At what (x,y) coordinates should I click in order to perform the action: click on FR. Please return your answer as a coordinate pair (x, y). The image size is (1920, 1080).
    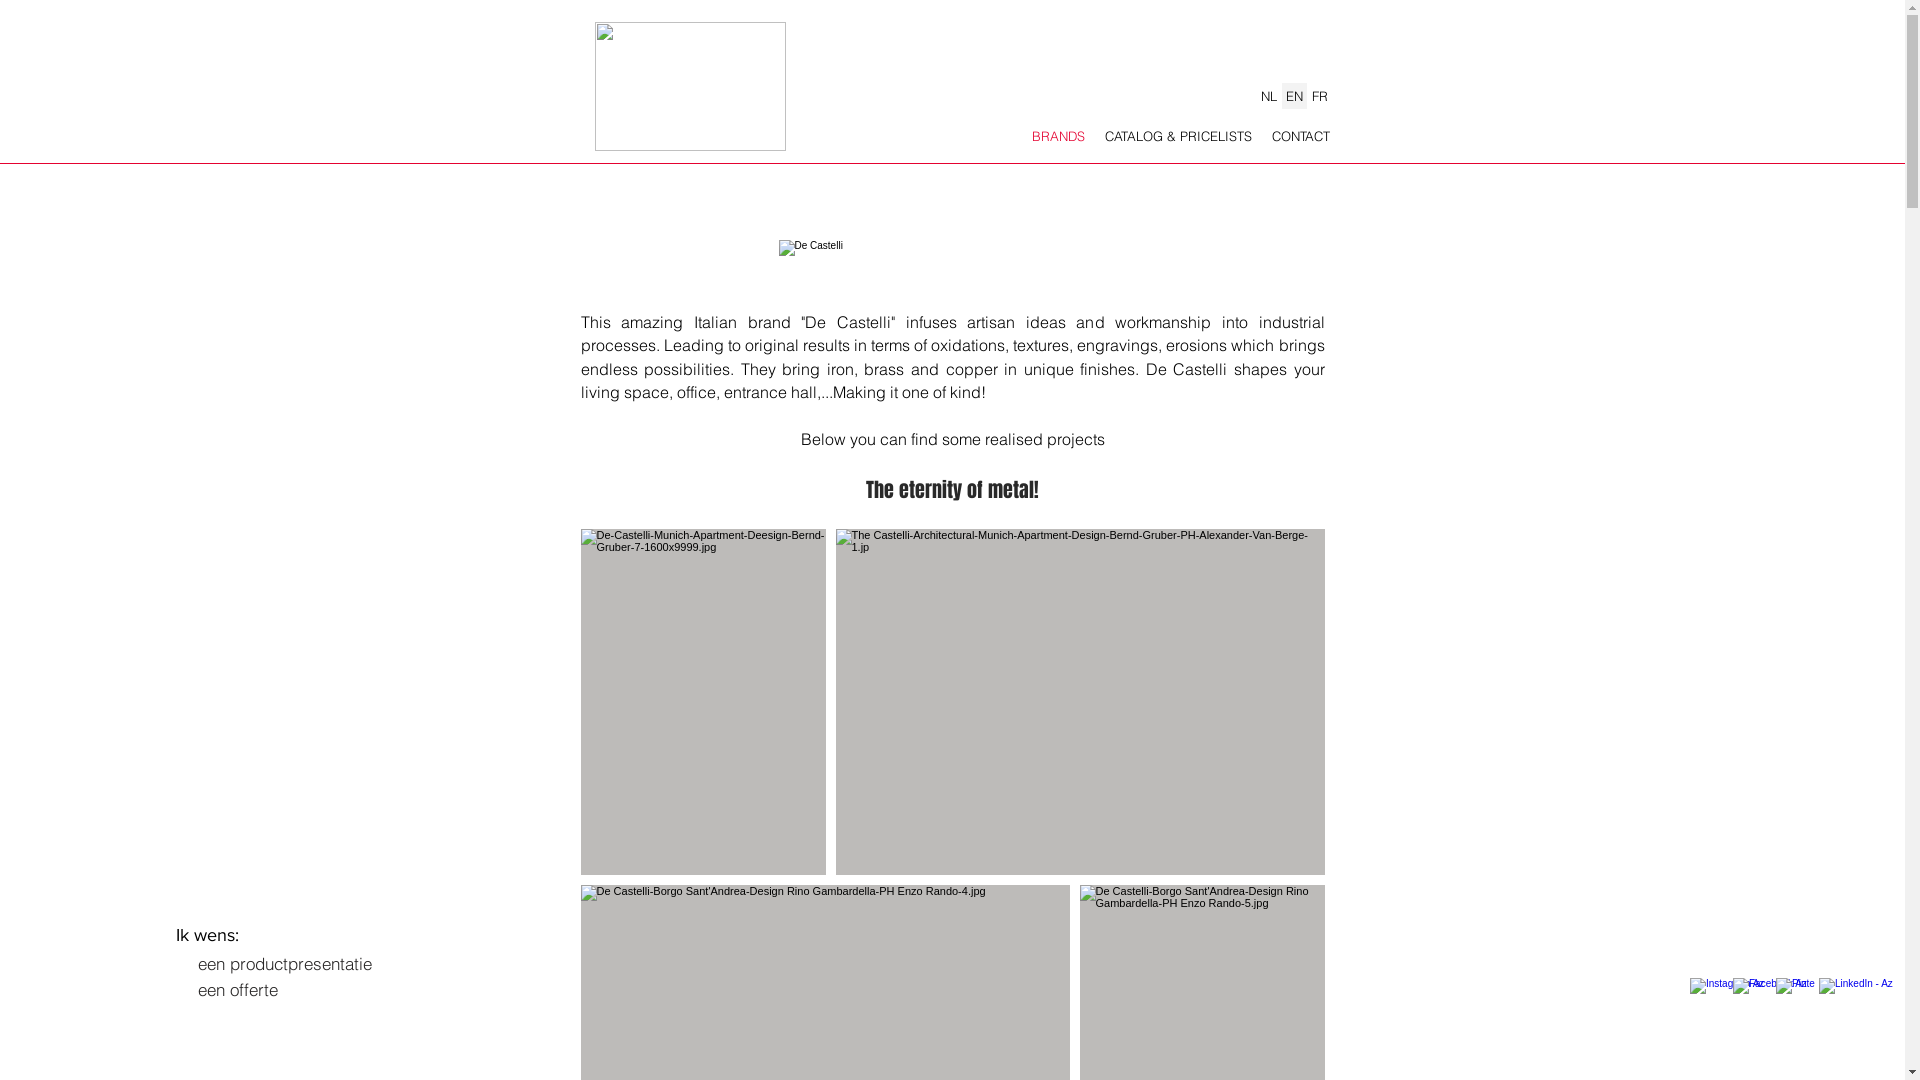
    Looking at the image, I should click on (1318, 96).